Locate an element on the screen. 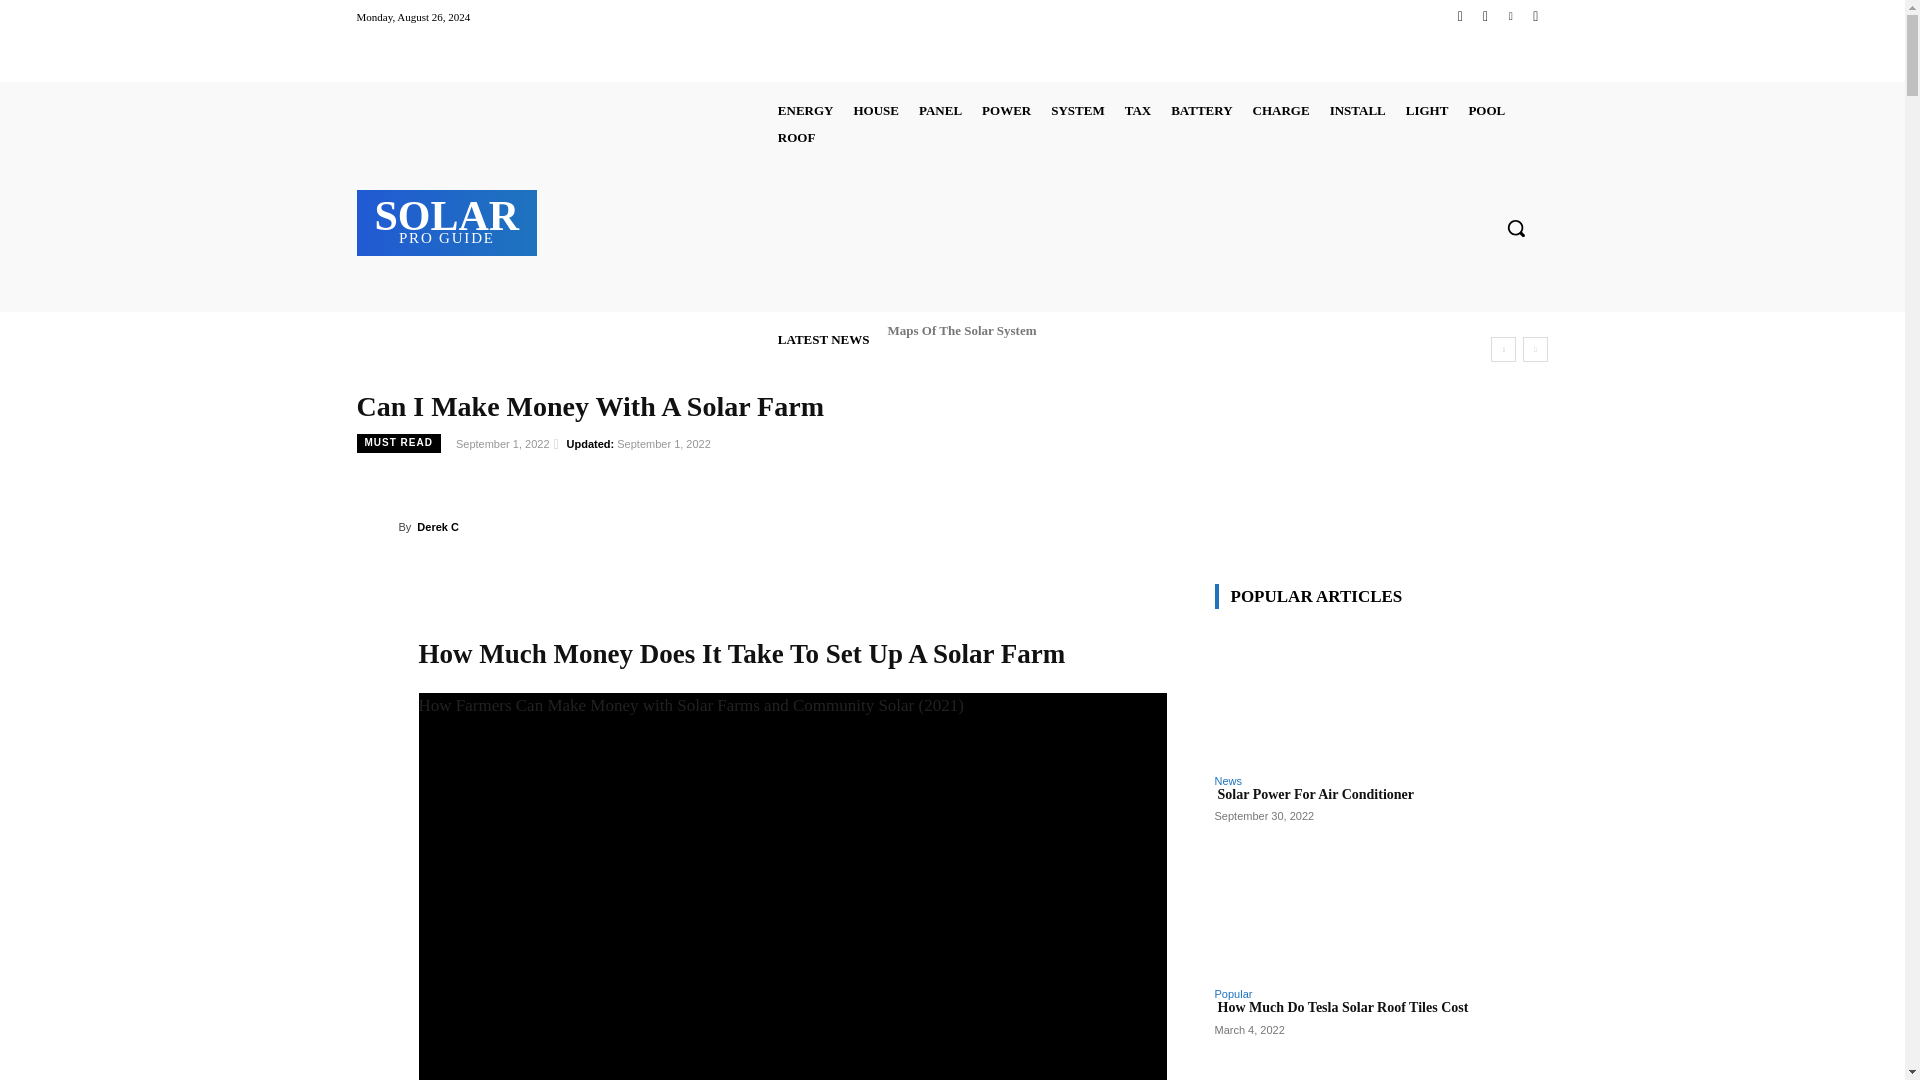 The image size is (1920, 1080). Twitter is located at coordinates (1510, 16).